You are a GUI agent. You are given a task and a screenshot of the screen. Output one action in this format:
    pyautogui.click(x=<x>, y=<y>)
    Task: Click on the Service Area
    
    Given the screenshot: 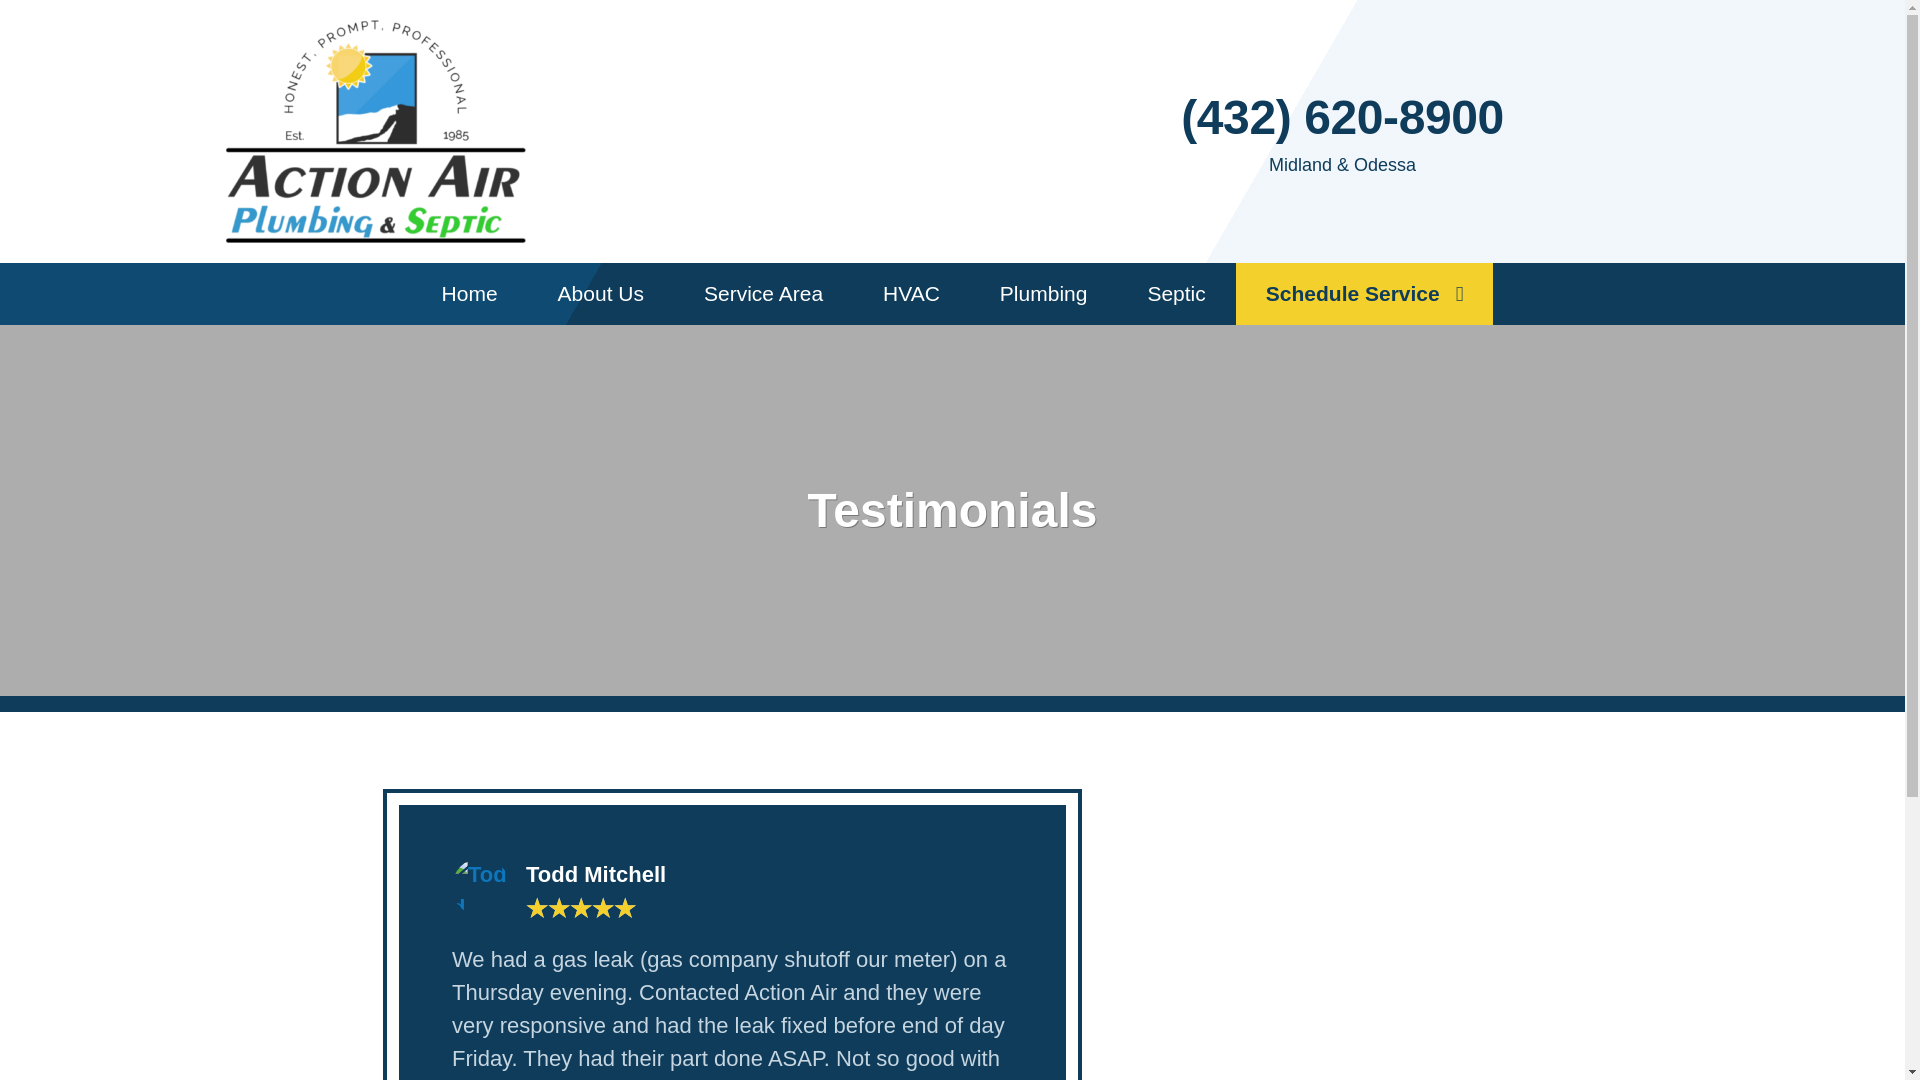 What is the action you would take?
    pyautogui.click(x=762, y=294)
    